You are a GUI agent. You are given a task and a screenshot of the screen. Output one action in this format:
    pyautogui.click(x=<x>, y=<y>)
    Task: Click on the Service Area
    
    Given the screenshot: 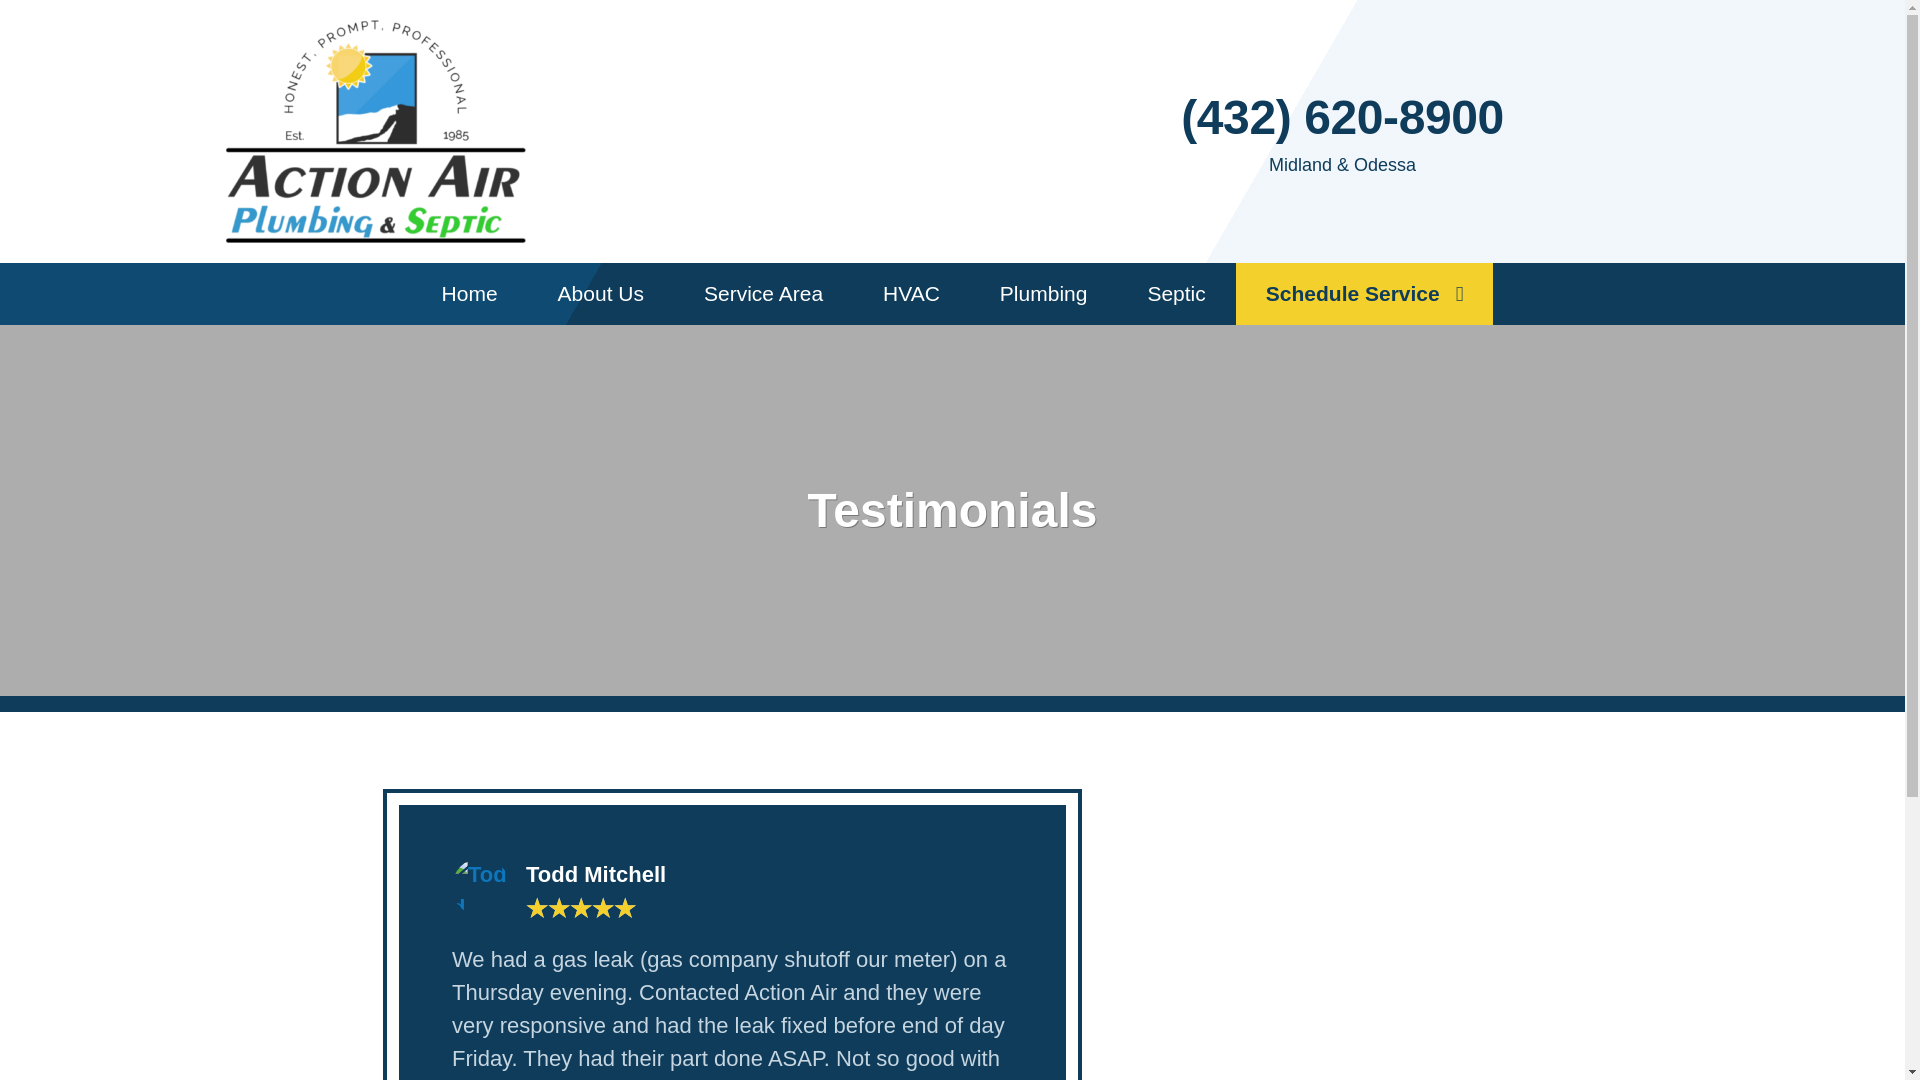 What is the action you would take?
    pyautogui.click(x=762, y=294)
    